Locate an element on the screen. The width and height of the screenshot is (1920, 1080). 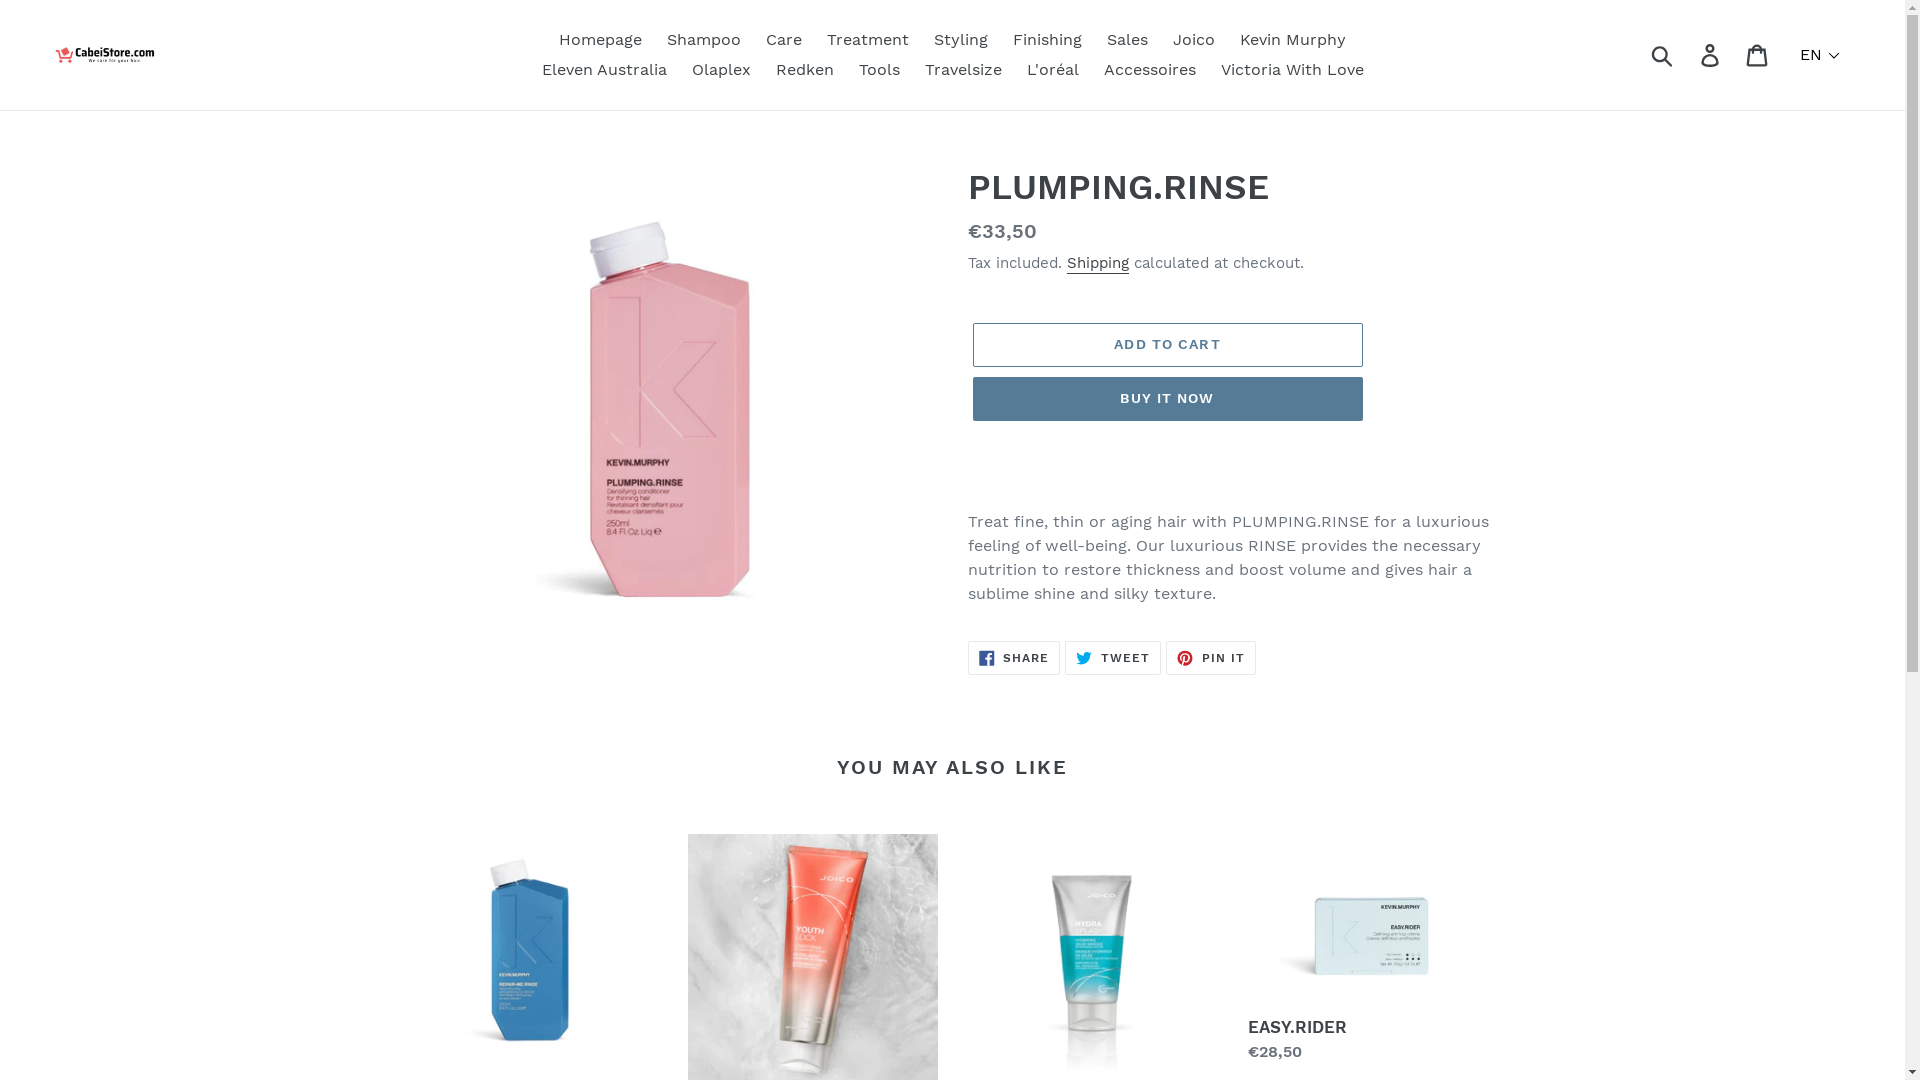
Homepage is located at coordinates (600, 40).